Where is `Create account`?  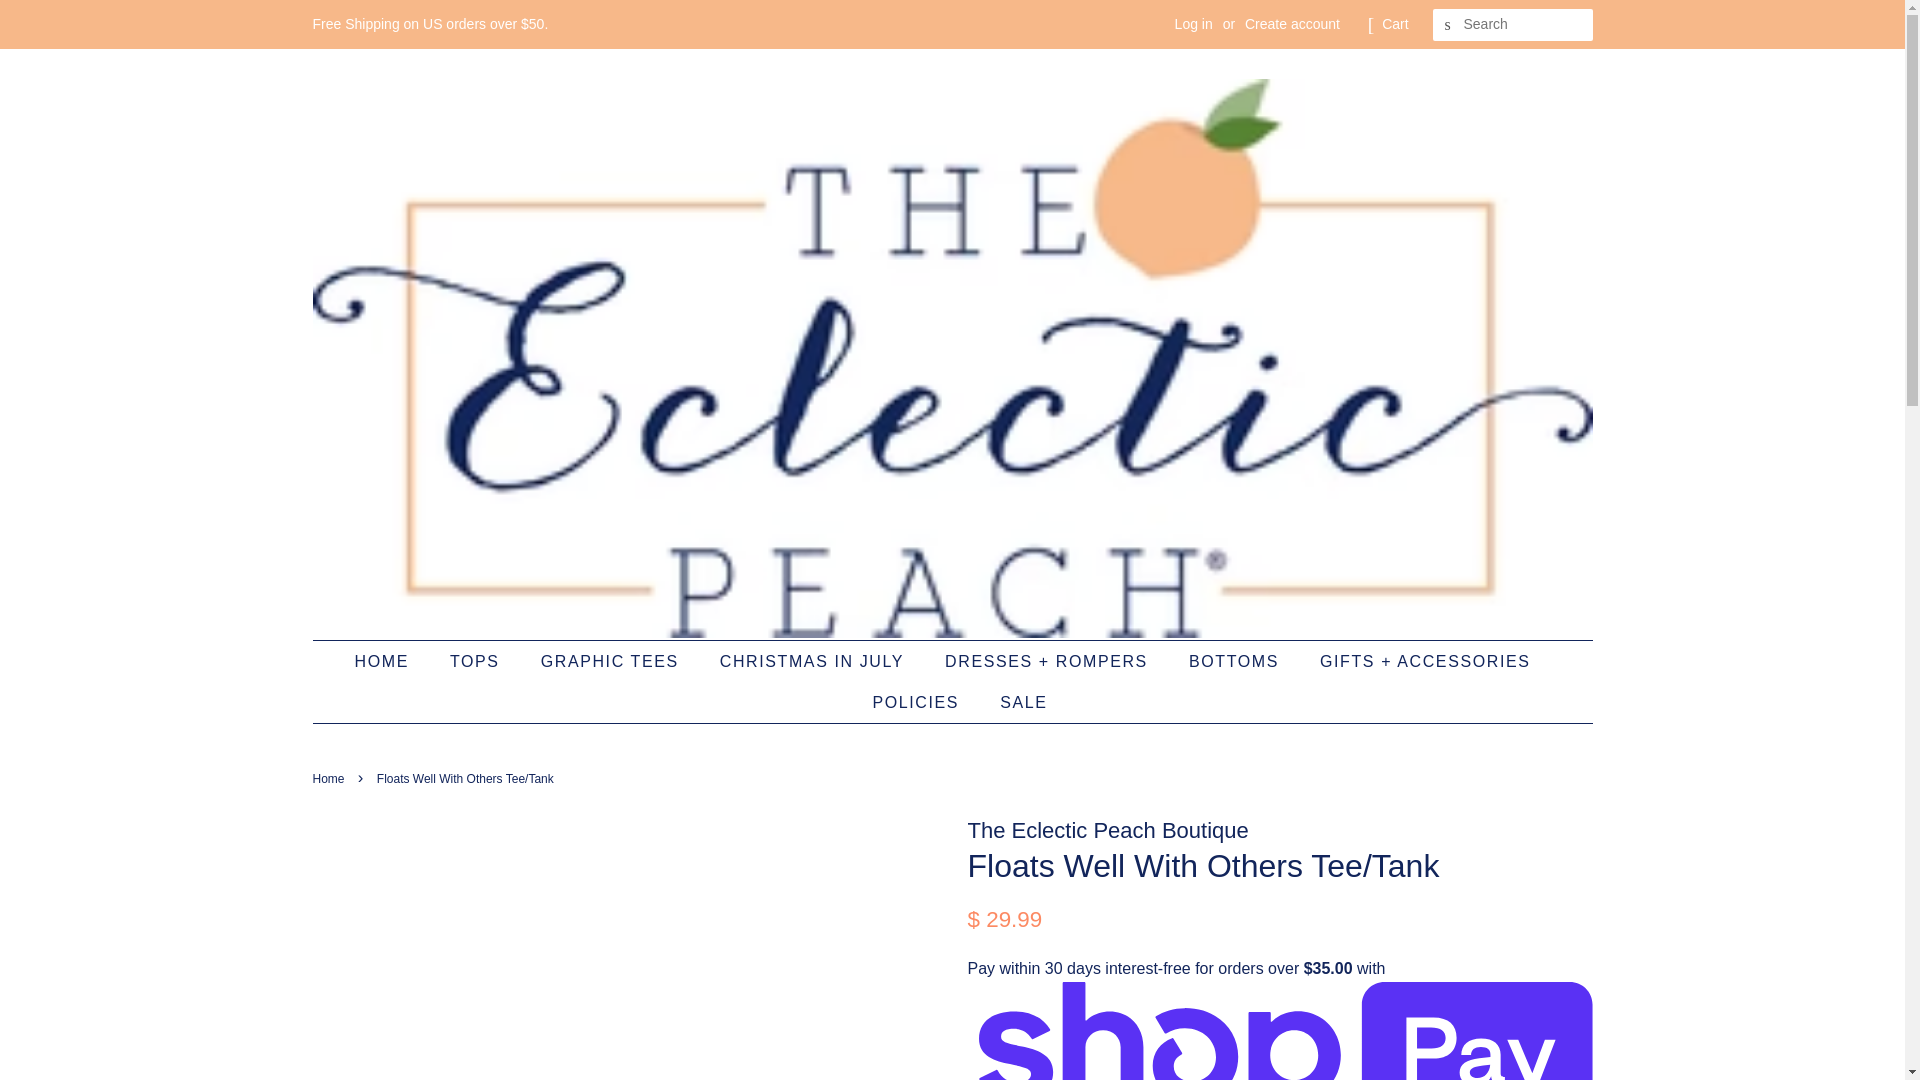 Create account is located at coordinates (1292, 24).